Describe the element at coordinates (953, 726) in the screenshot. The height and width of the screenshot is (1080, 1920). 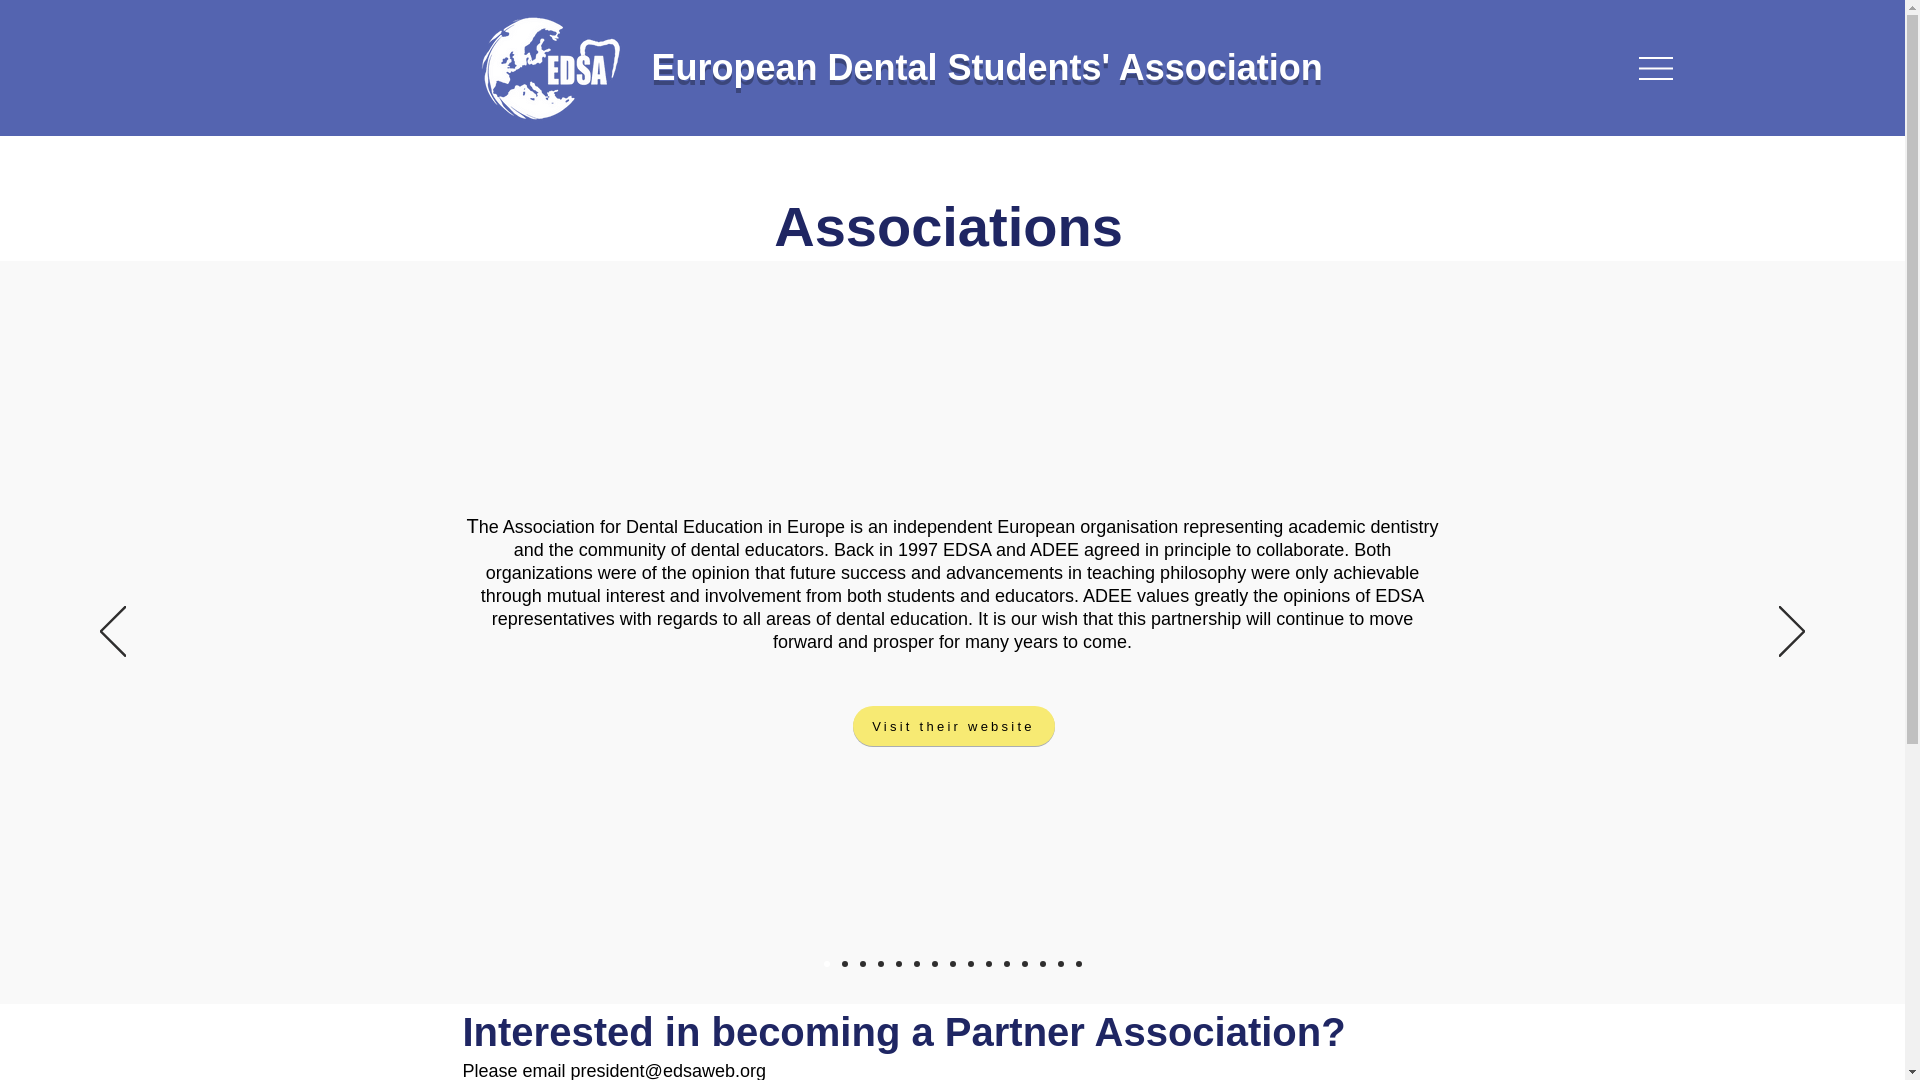
I see `Visit their website` at that location.